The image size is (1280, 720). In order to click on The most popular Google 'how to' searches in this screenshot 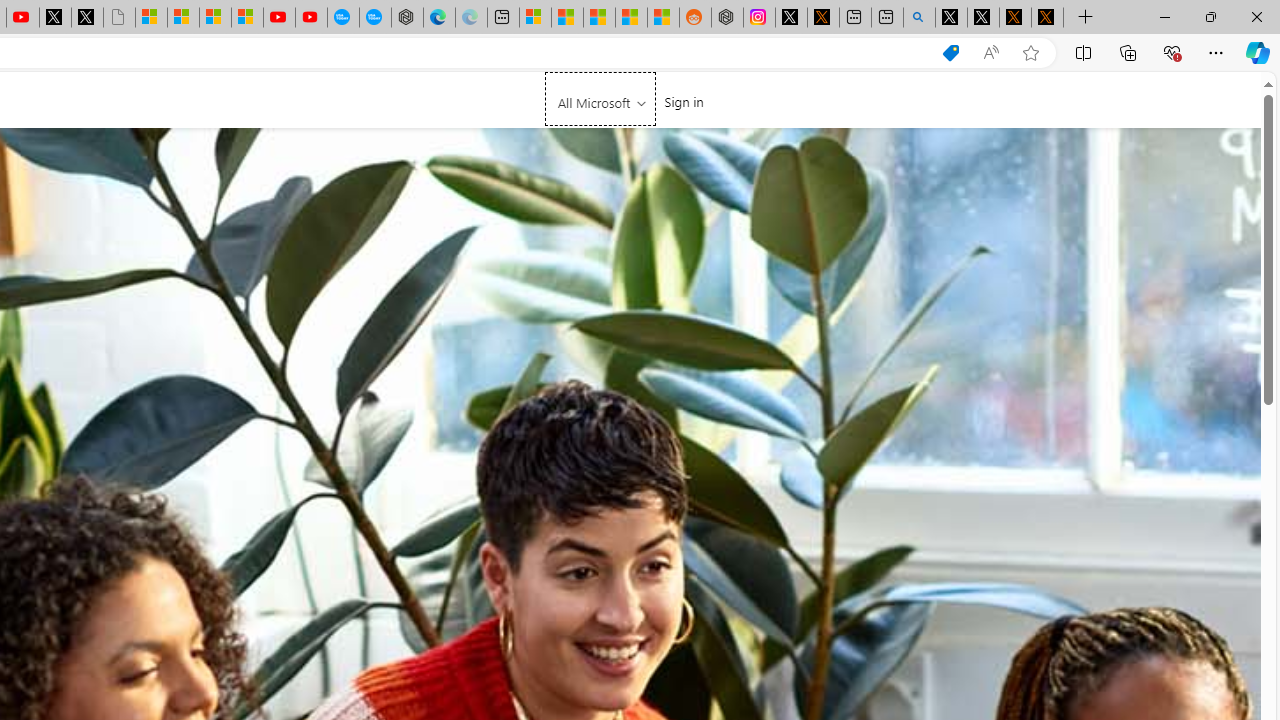, I will do `click(374, 18)`.